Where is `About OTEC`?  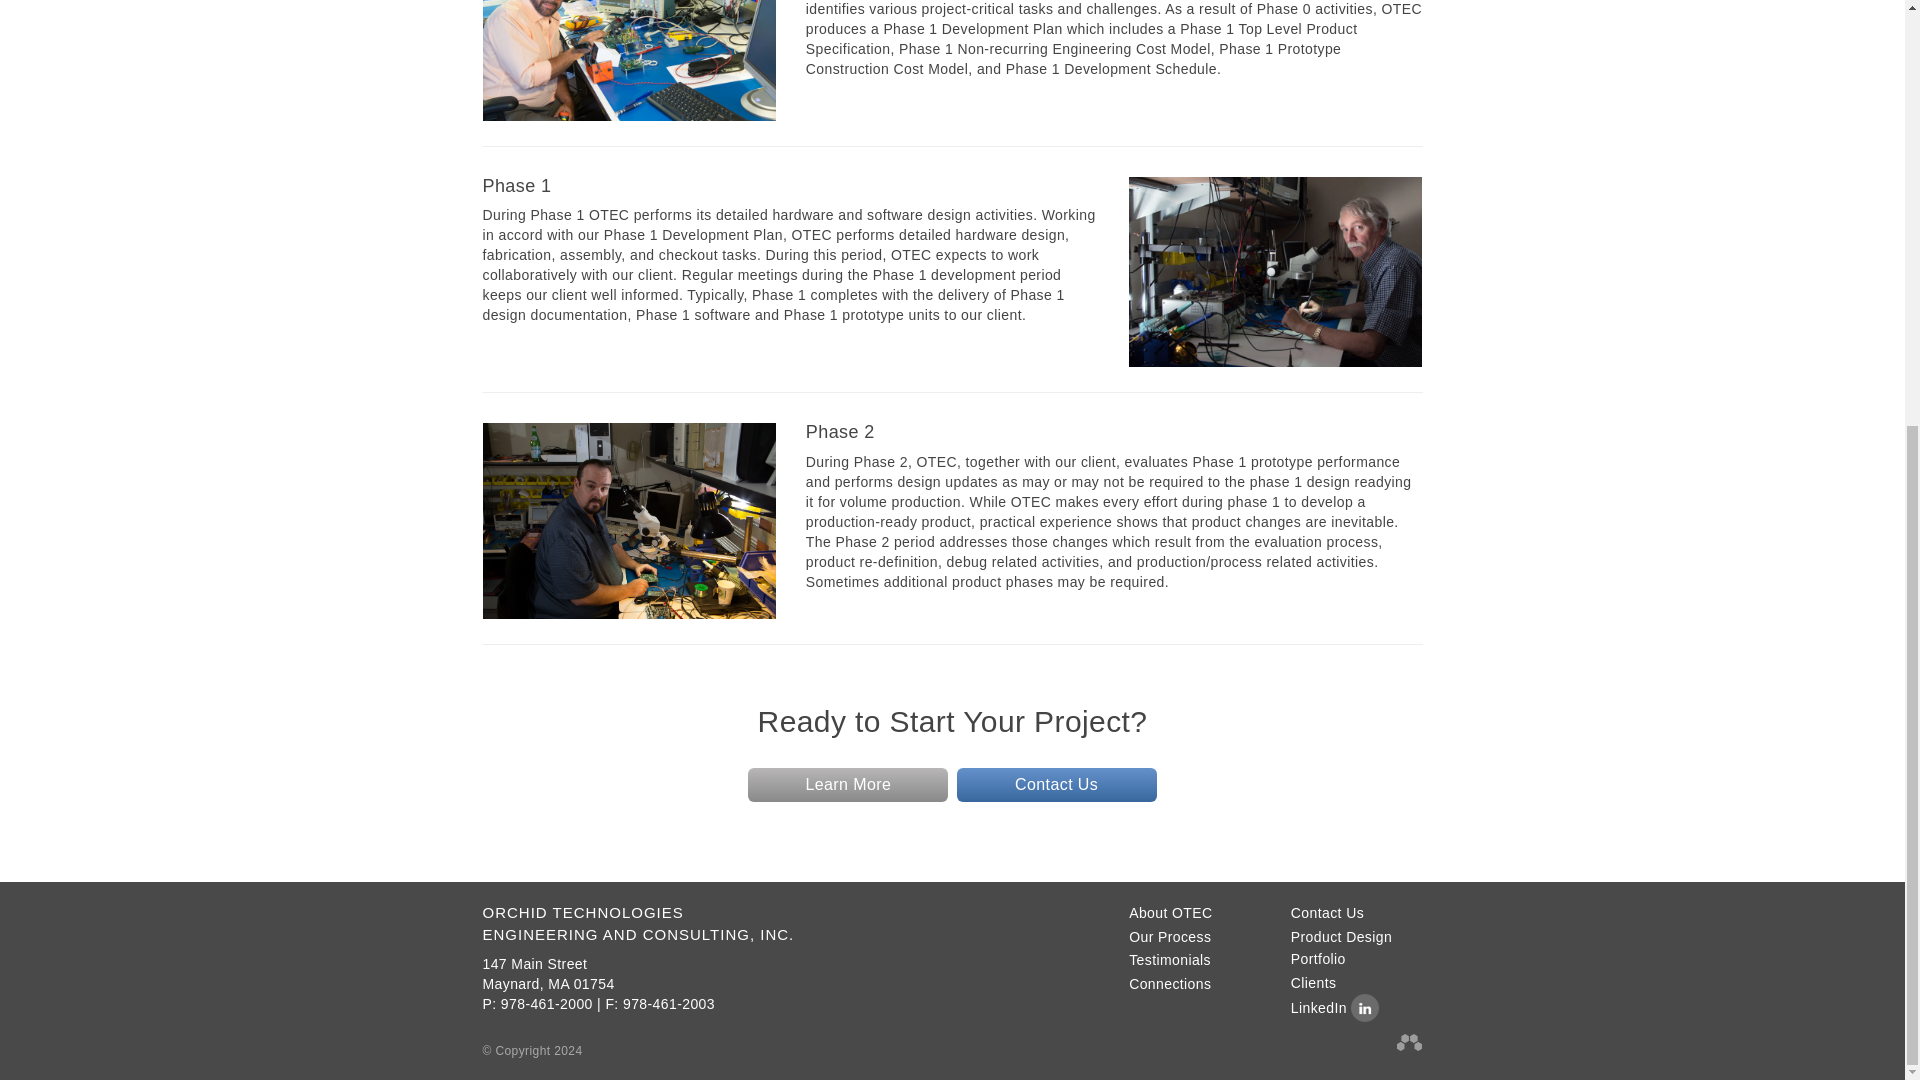 About OTEC is located at coordinates (1170, 912).